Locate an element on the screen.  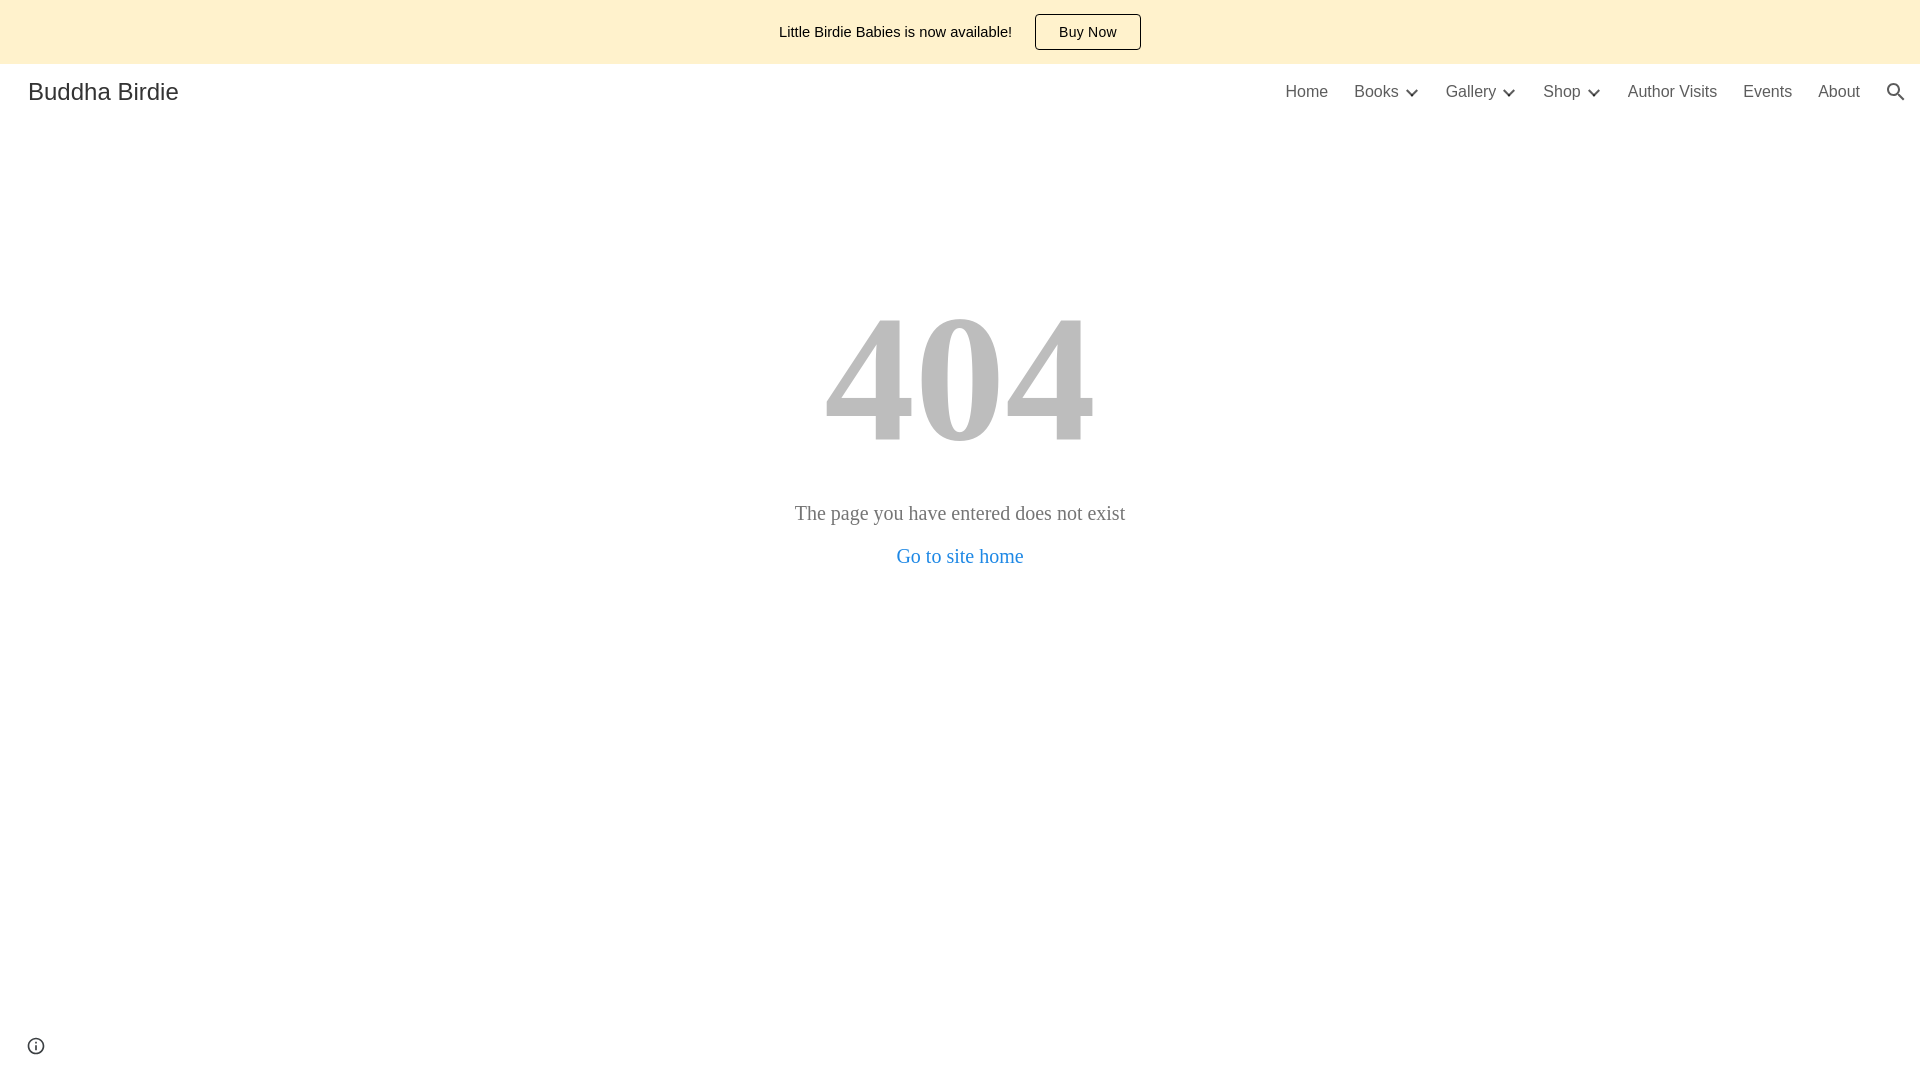
Shop is located at coordinates (1562, 92).